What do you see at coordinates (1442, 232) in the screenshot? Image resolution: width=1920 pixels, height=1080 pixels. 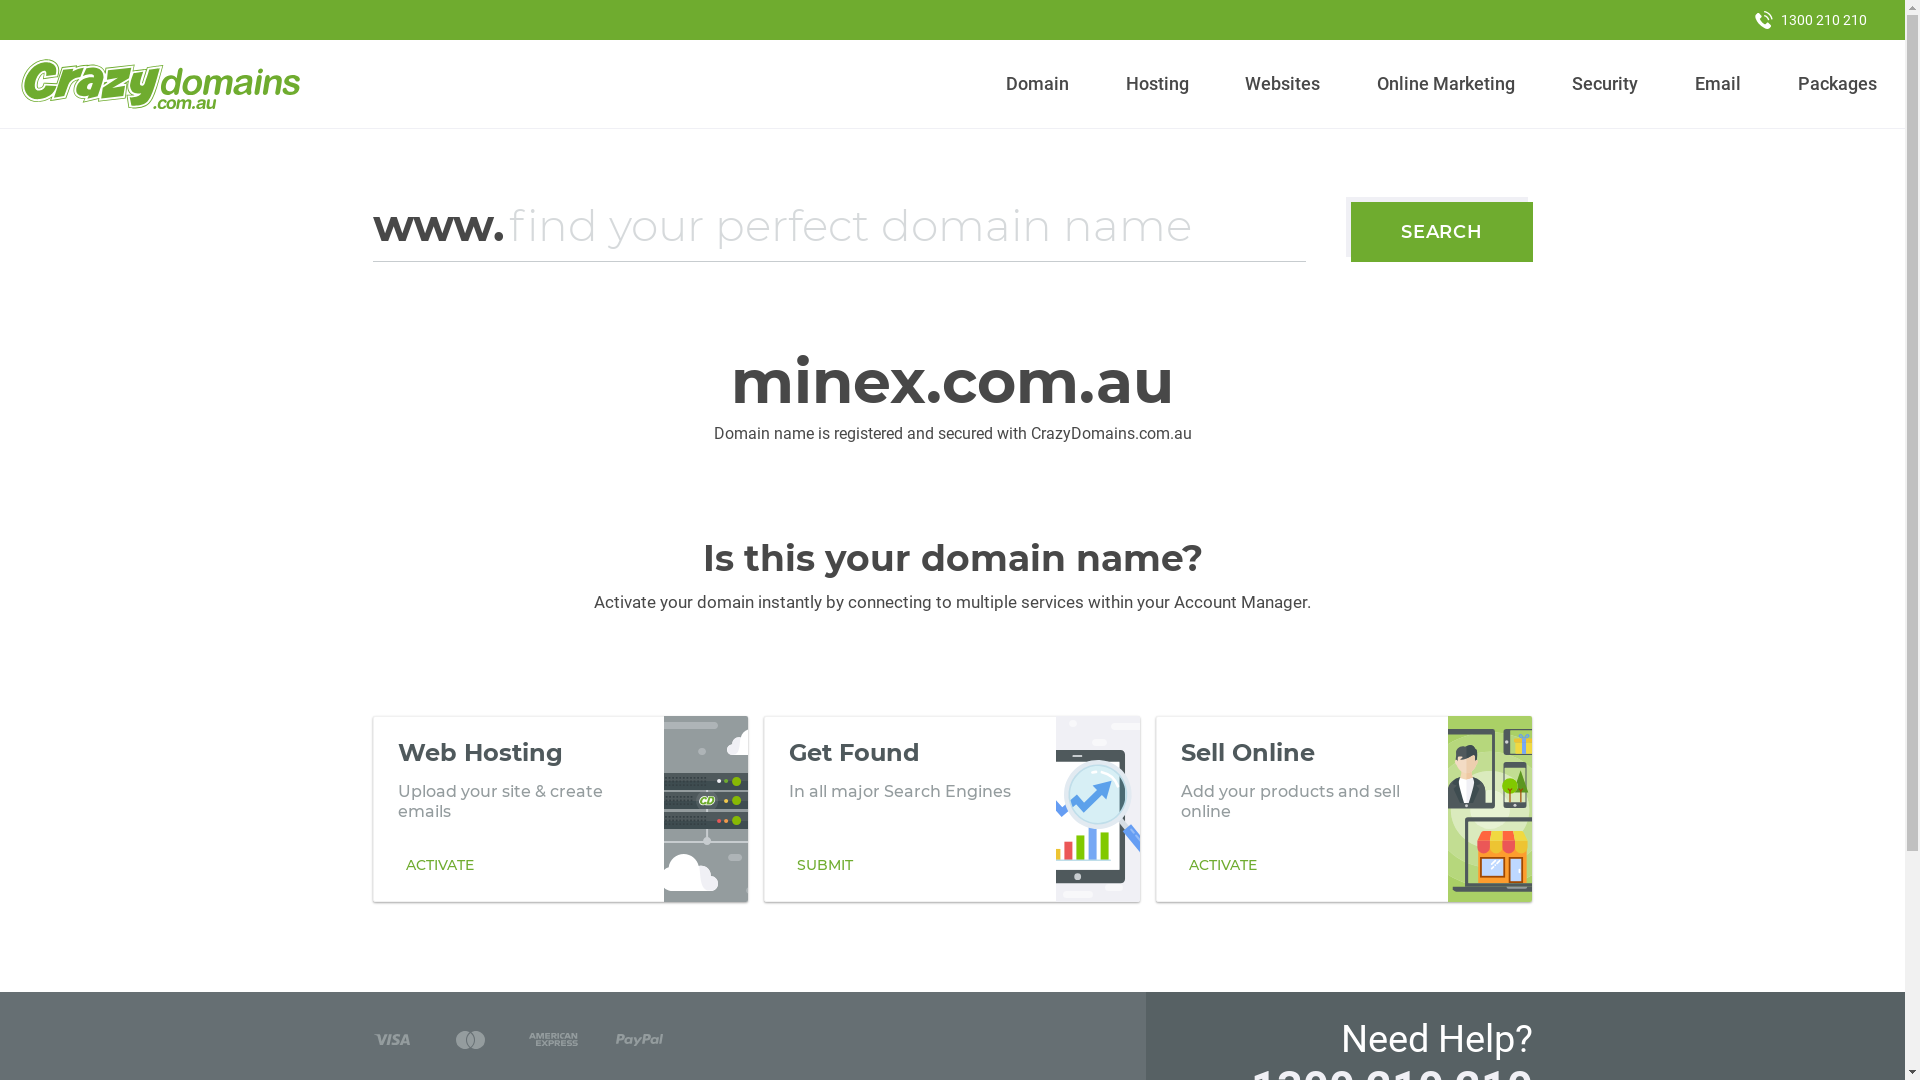 I see `SEARCH` at bounding box center [1442, 232].